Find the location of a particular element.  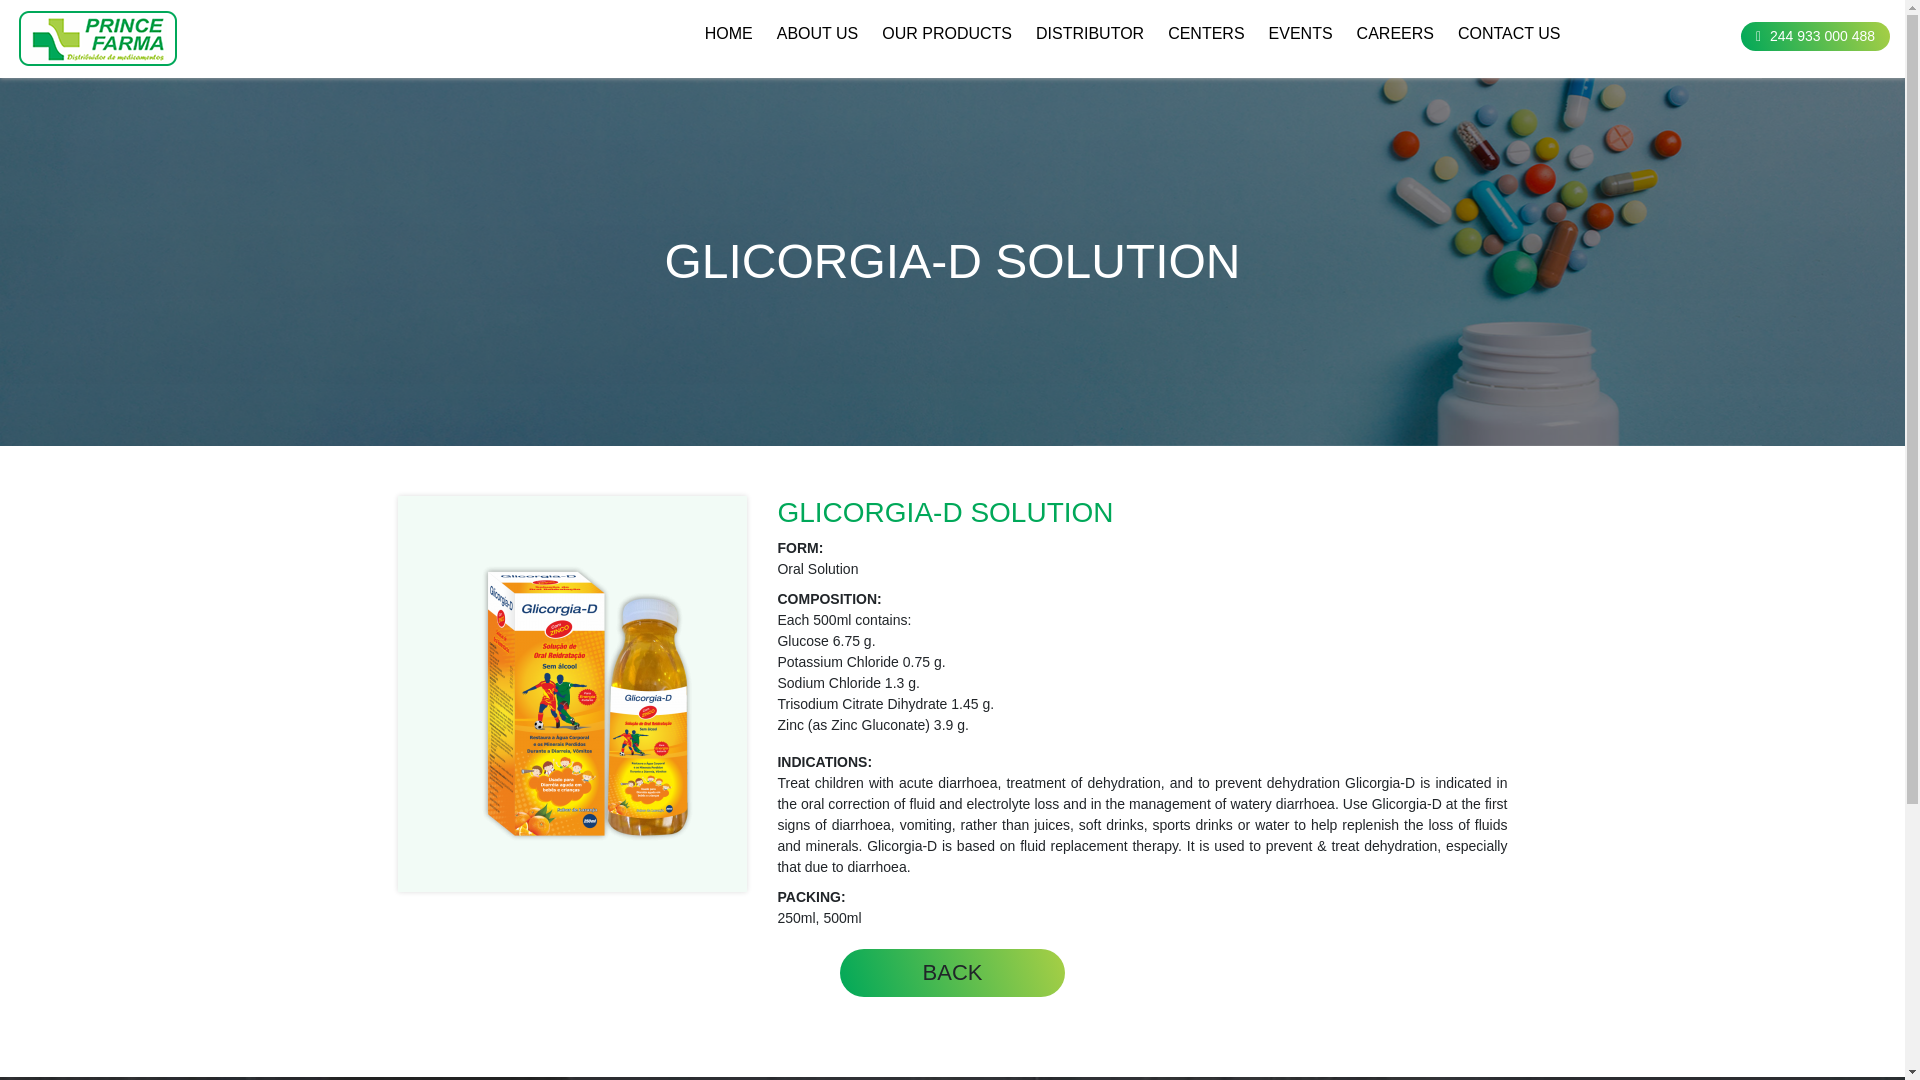

OUR PRODUCTS is located at coordinates (946, 34).